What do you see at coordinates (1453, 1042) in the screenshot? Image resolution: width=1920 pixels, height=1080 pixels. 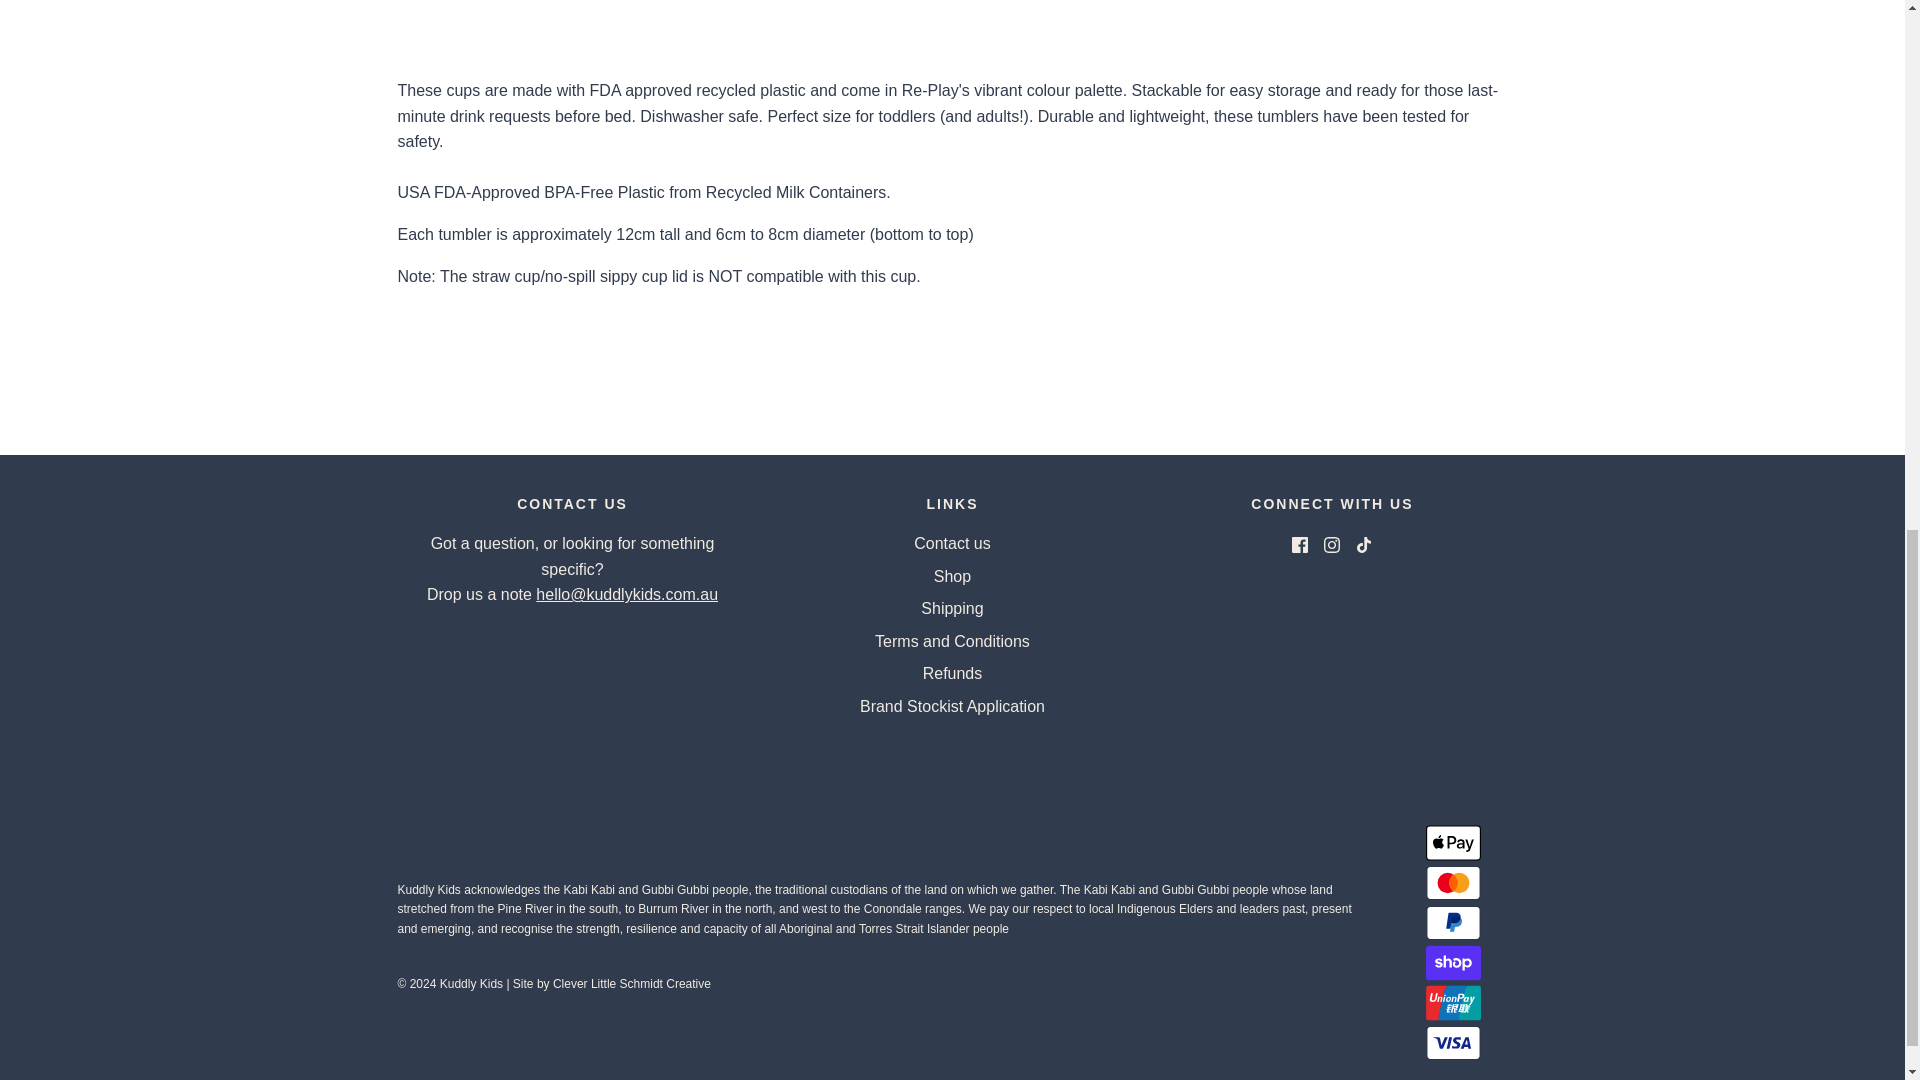 I see `Visa` at bounding box center [1453, 1042].